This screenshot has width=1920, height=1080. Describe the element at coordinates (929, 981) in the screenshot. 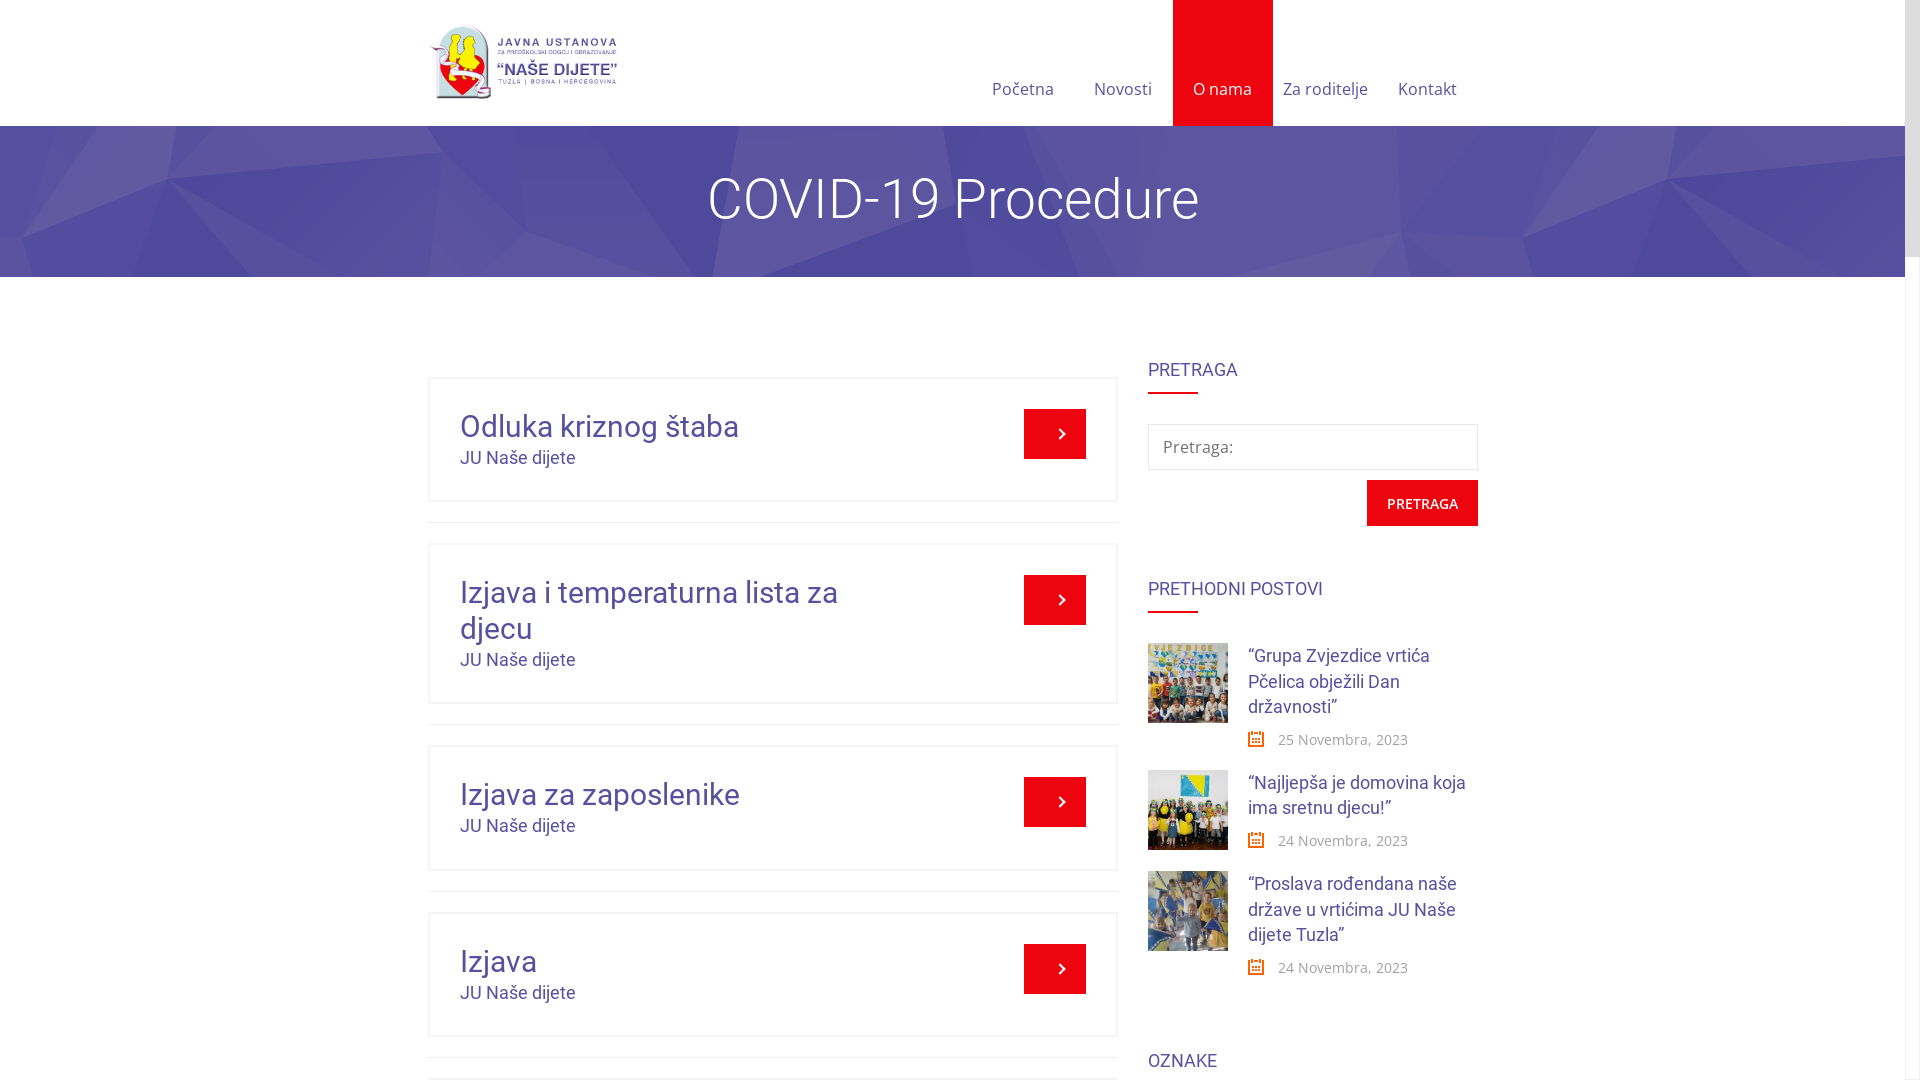

I see `Facebook` at that location.